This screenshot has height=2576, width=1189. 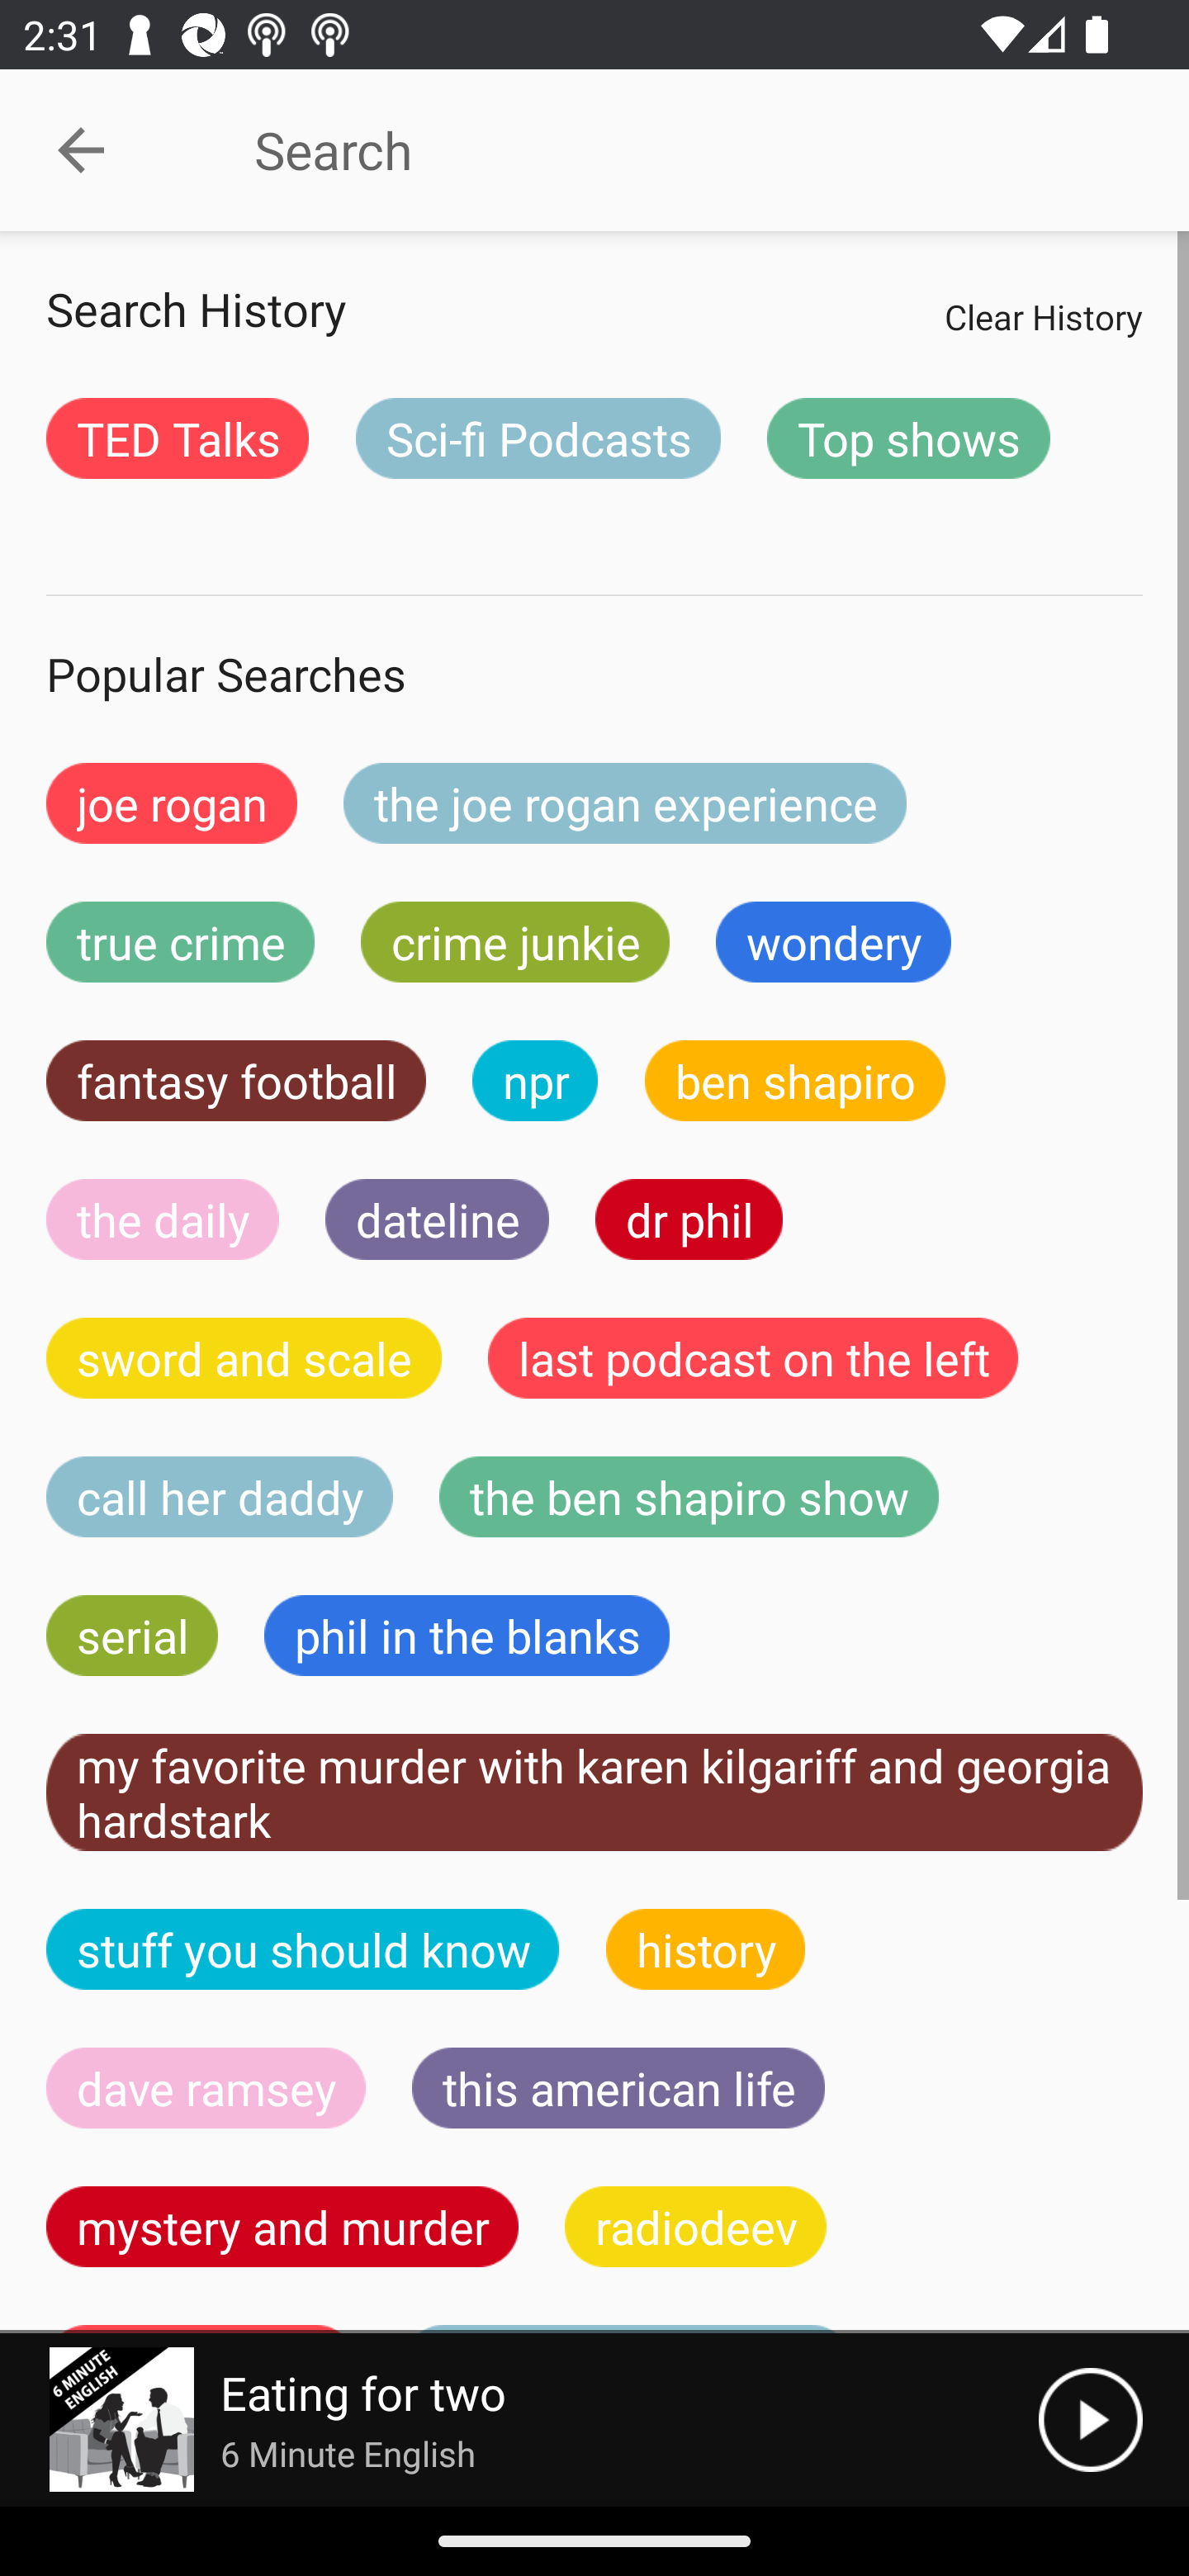 What do you see at coordinates (625, 803) in the screenshot?
I see `the joe rogan experience` at bounding box center [625, 803].